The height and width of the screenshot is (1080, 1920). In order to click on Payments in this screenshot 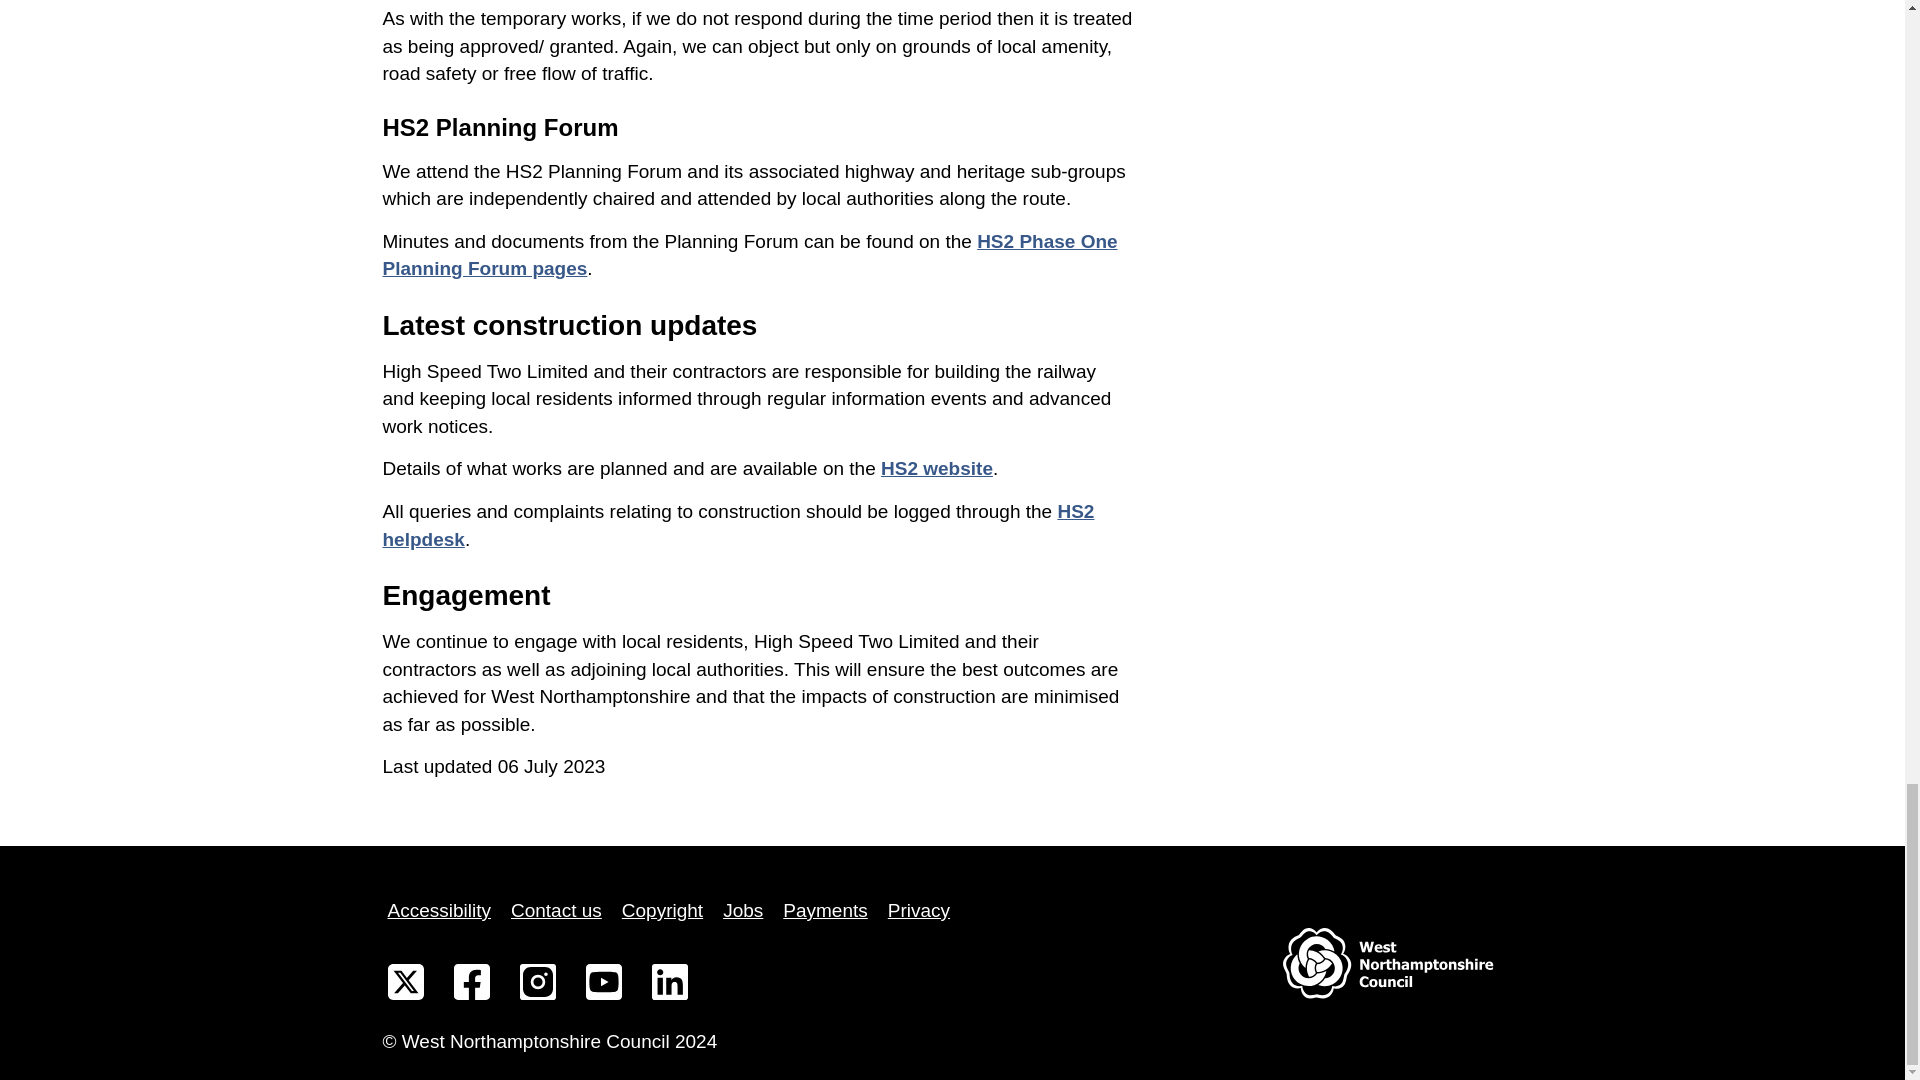, I will do `click(824, 910)`.